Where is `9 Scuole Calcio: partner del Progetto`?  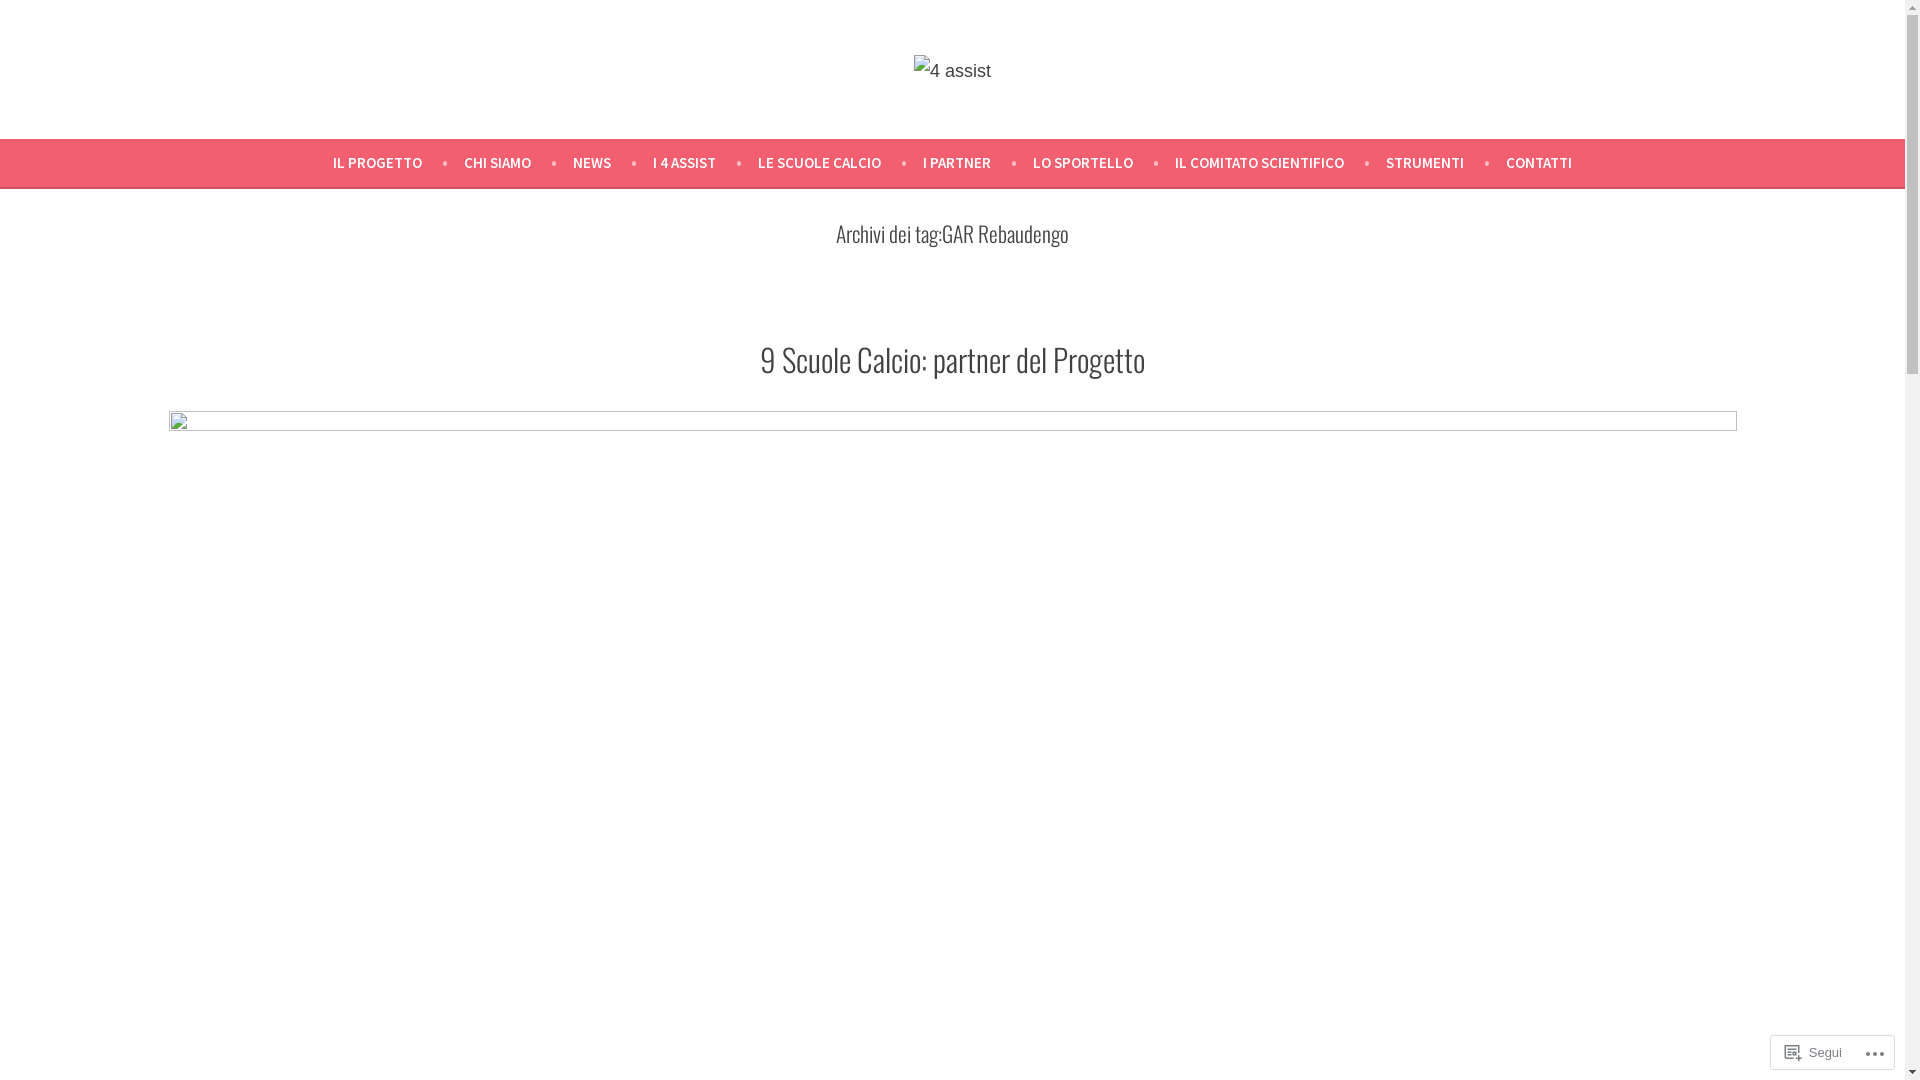
9 Scuole Calcio: partner del Progetto is located at coordinates (952, 359).